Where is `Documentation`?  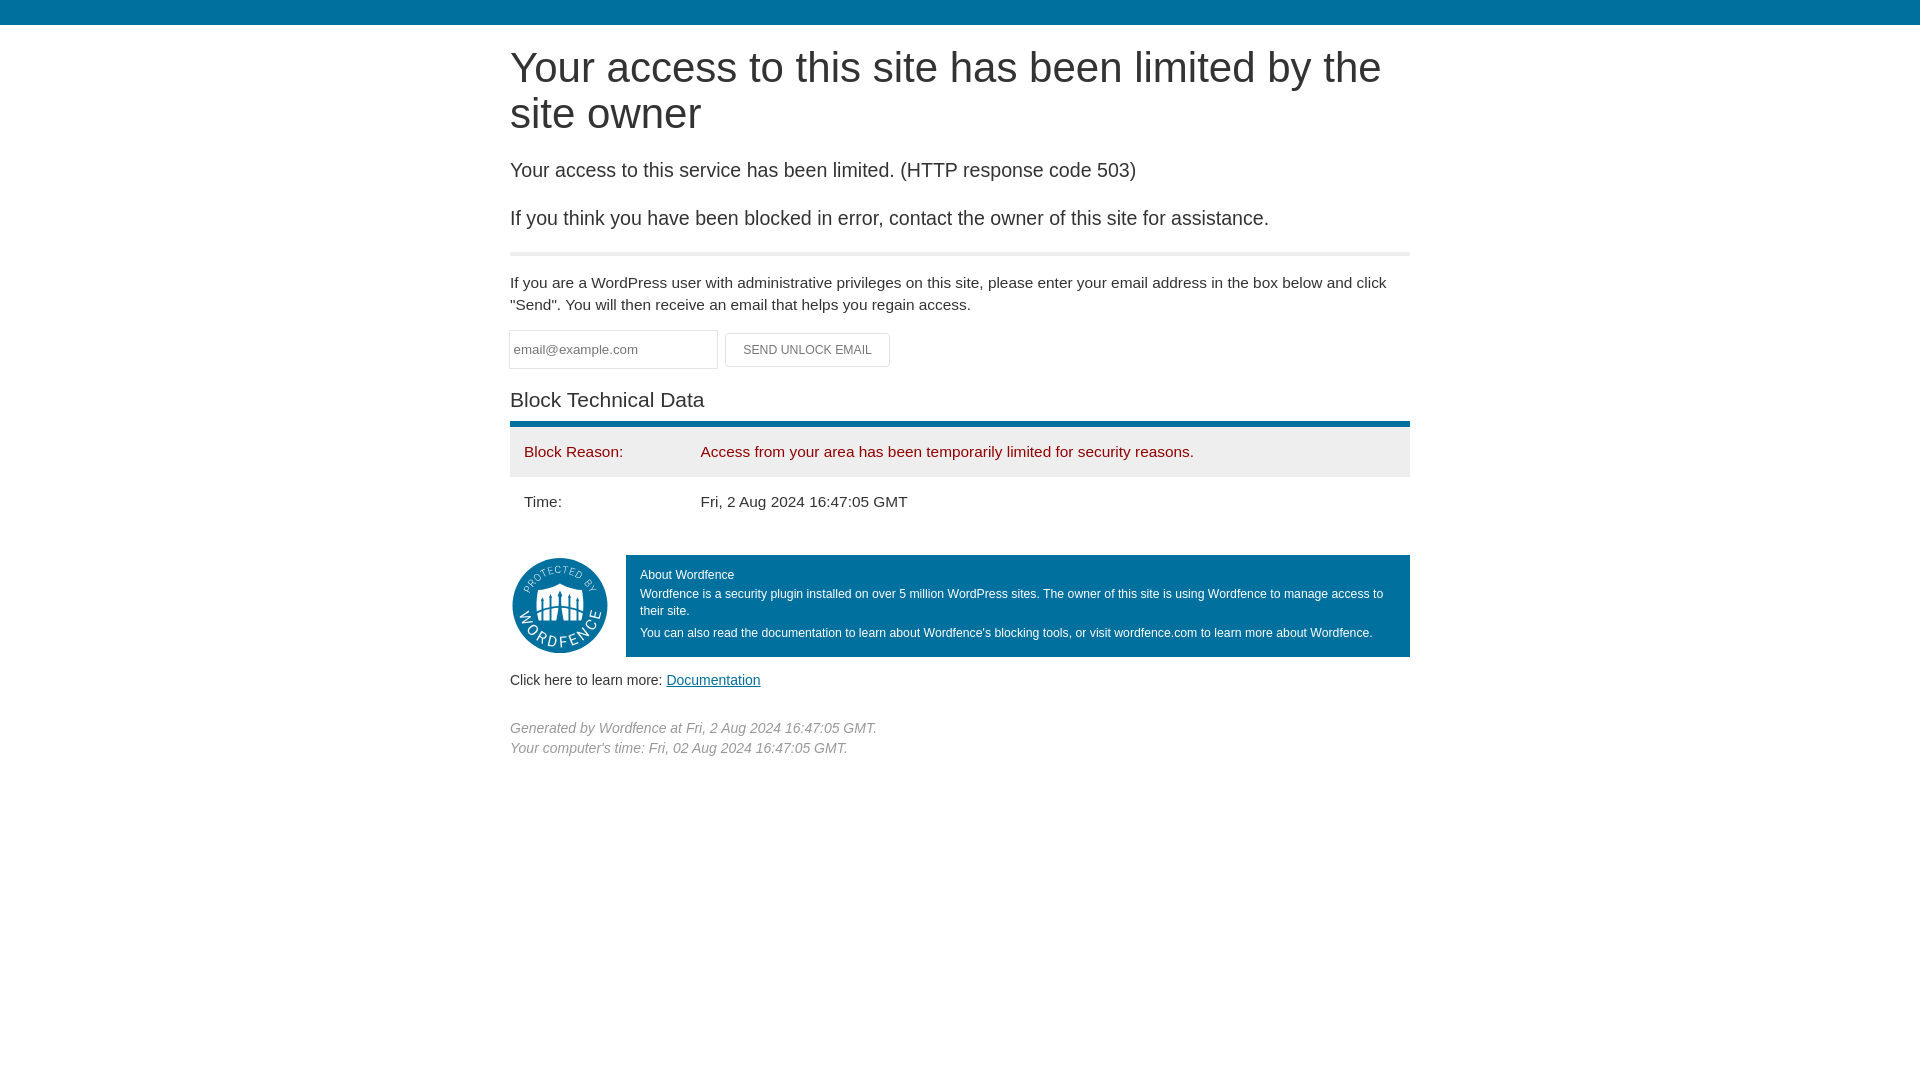
Documentation is located at coordinates (713, 679).